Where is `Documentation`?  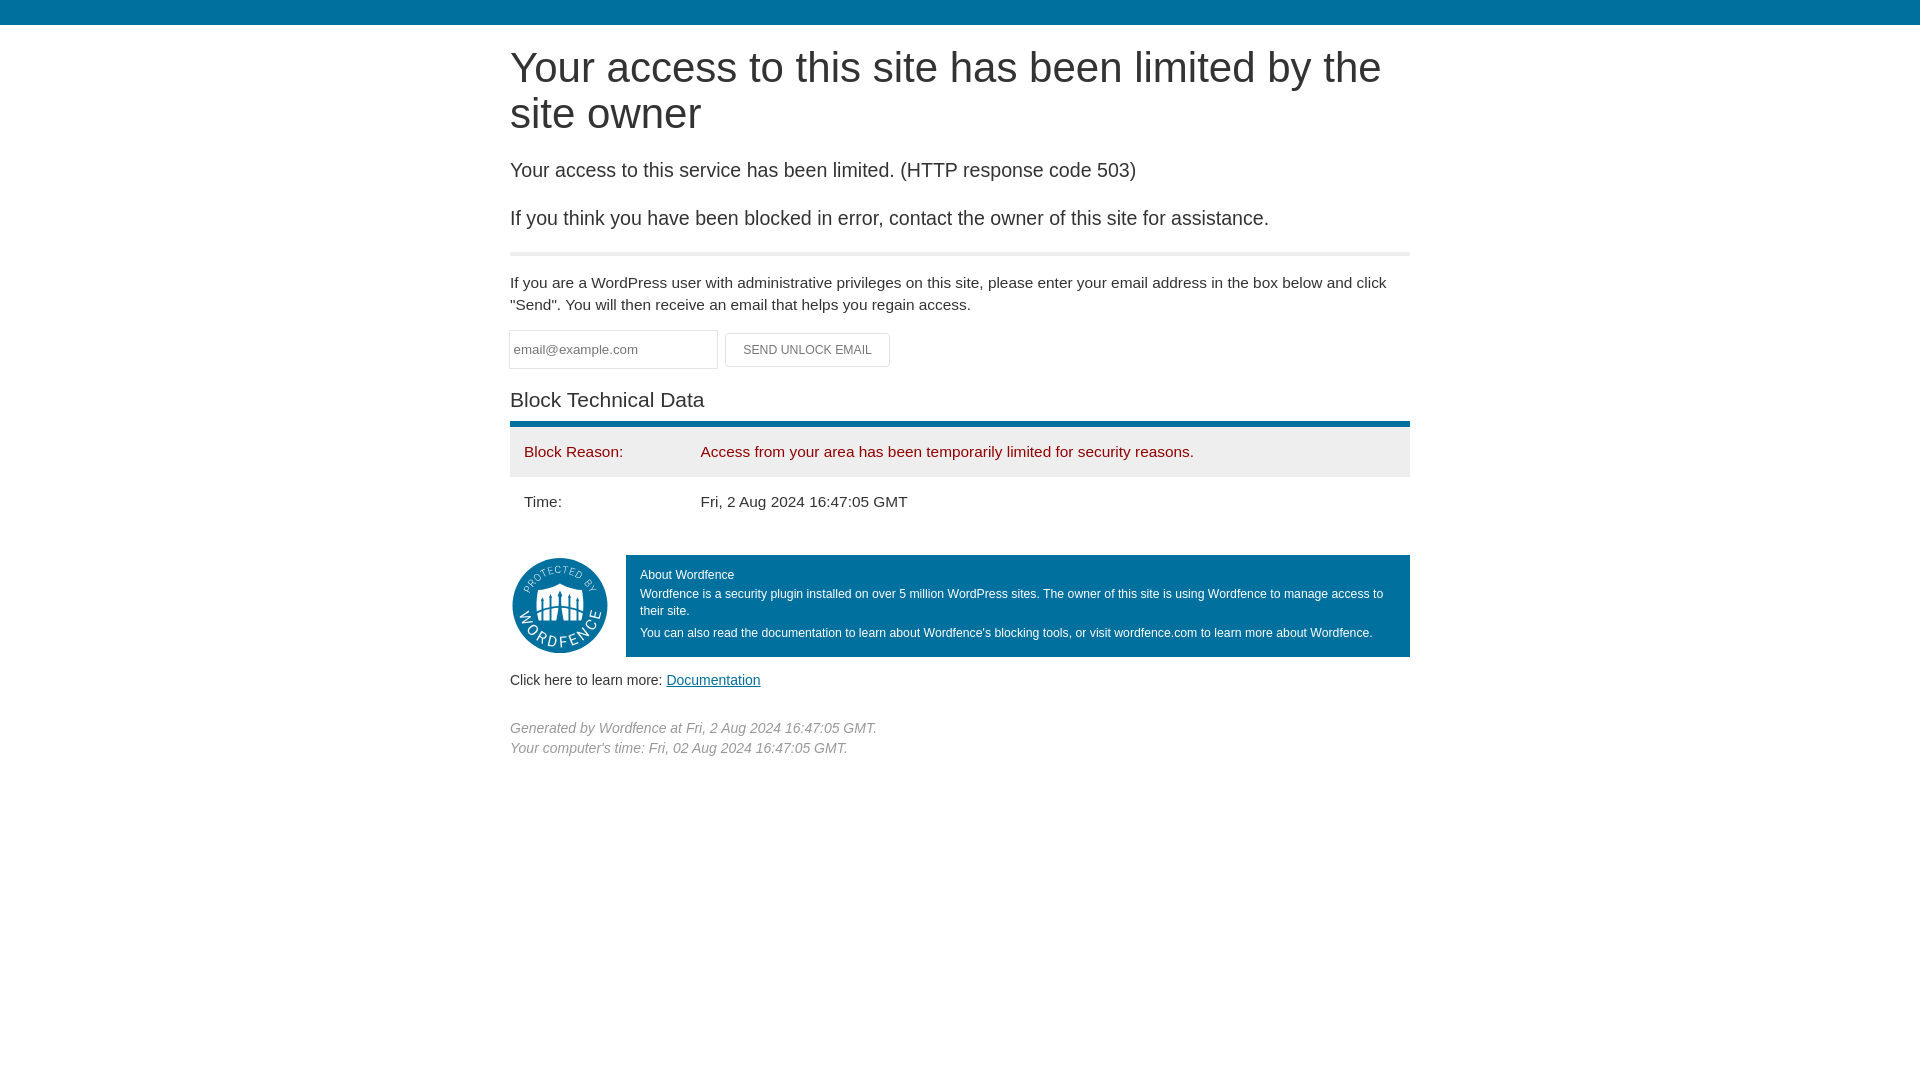
Documentation is located at coordinates (713, 679).